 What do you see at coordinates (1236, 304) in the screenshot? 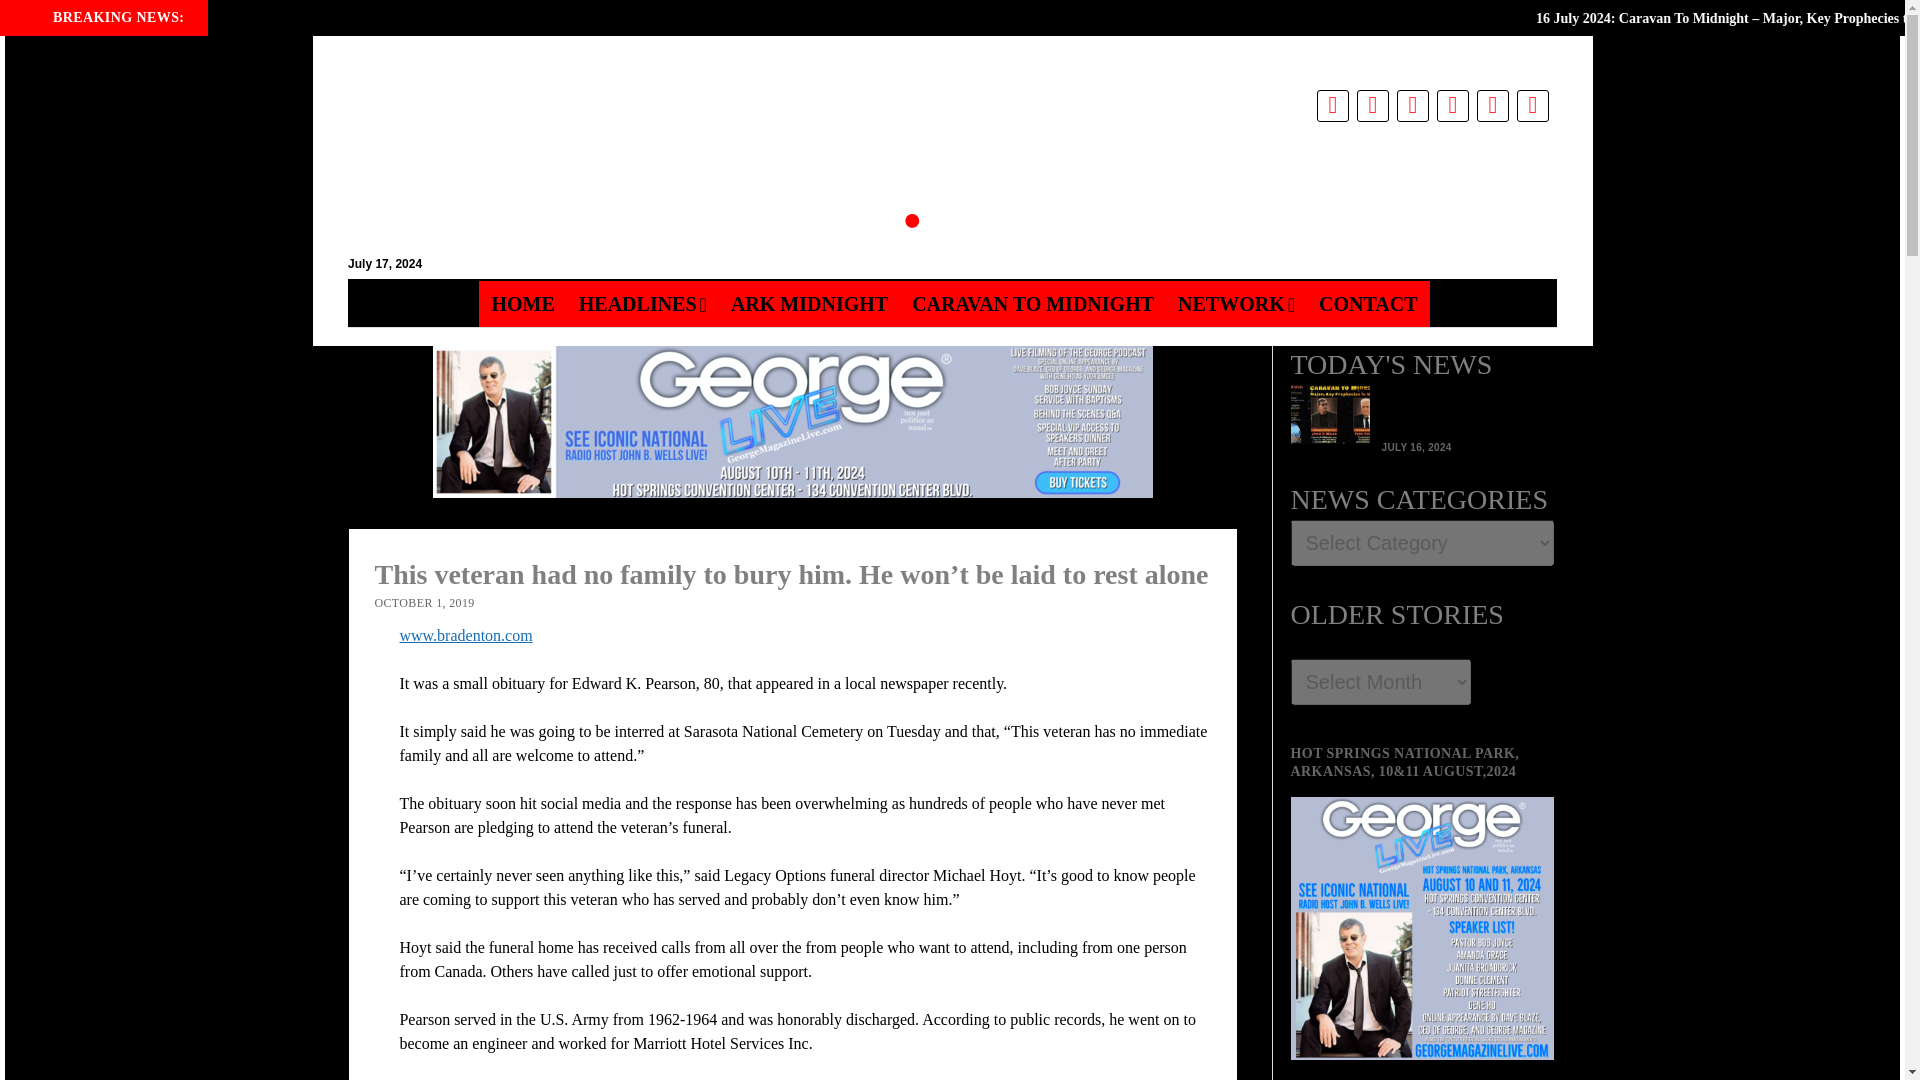
I see `NETWORK` at bounding box center [1236, 304].